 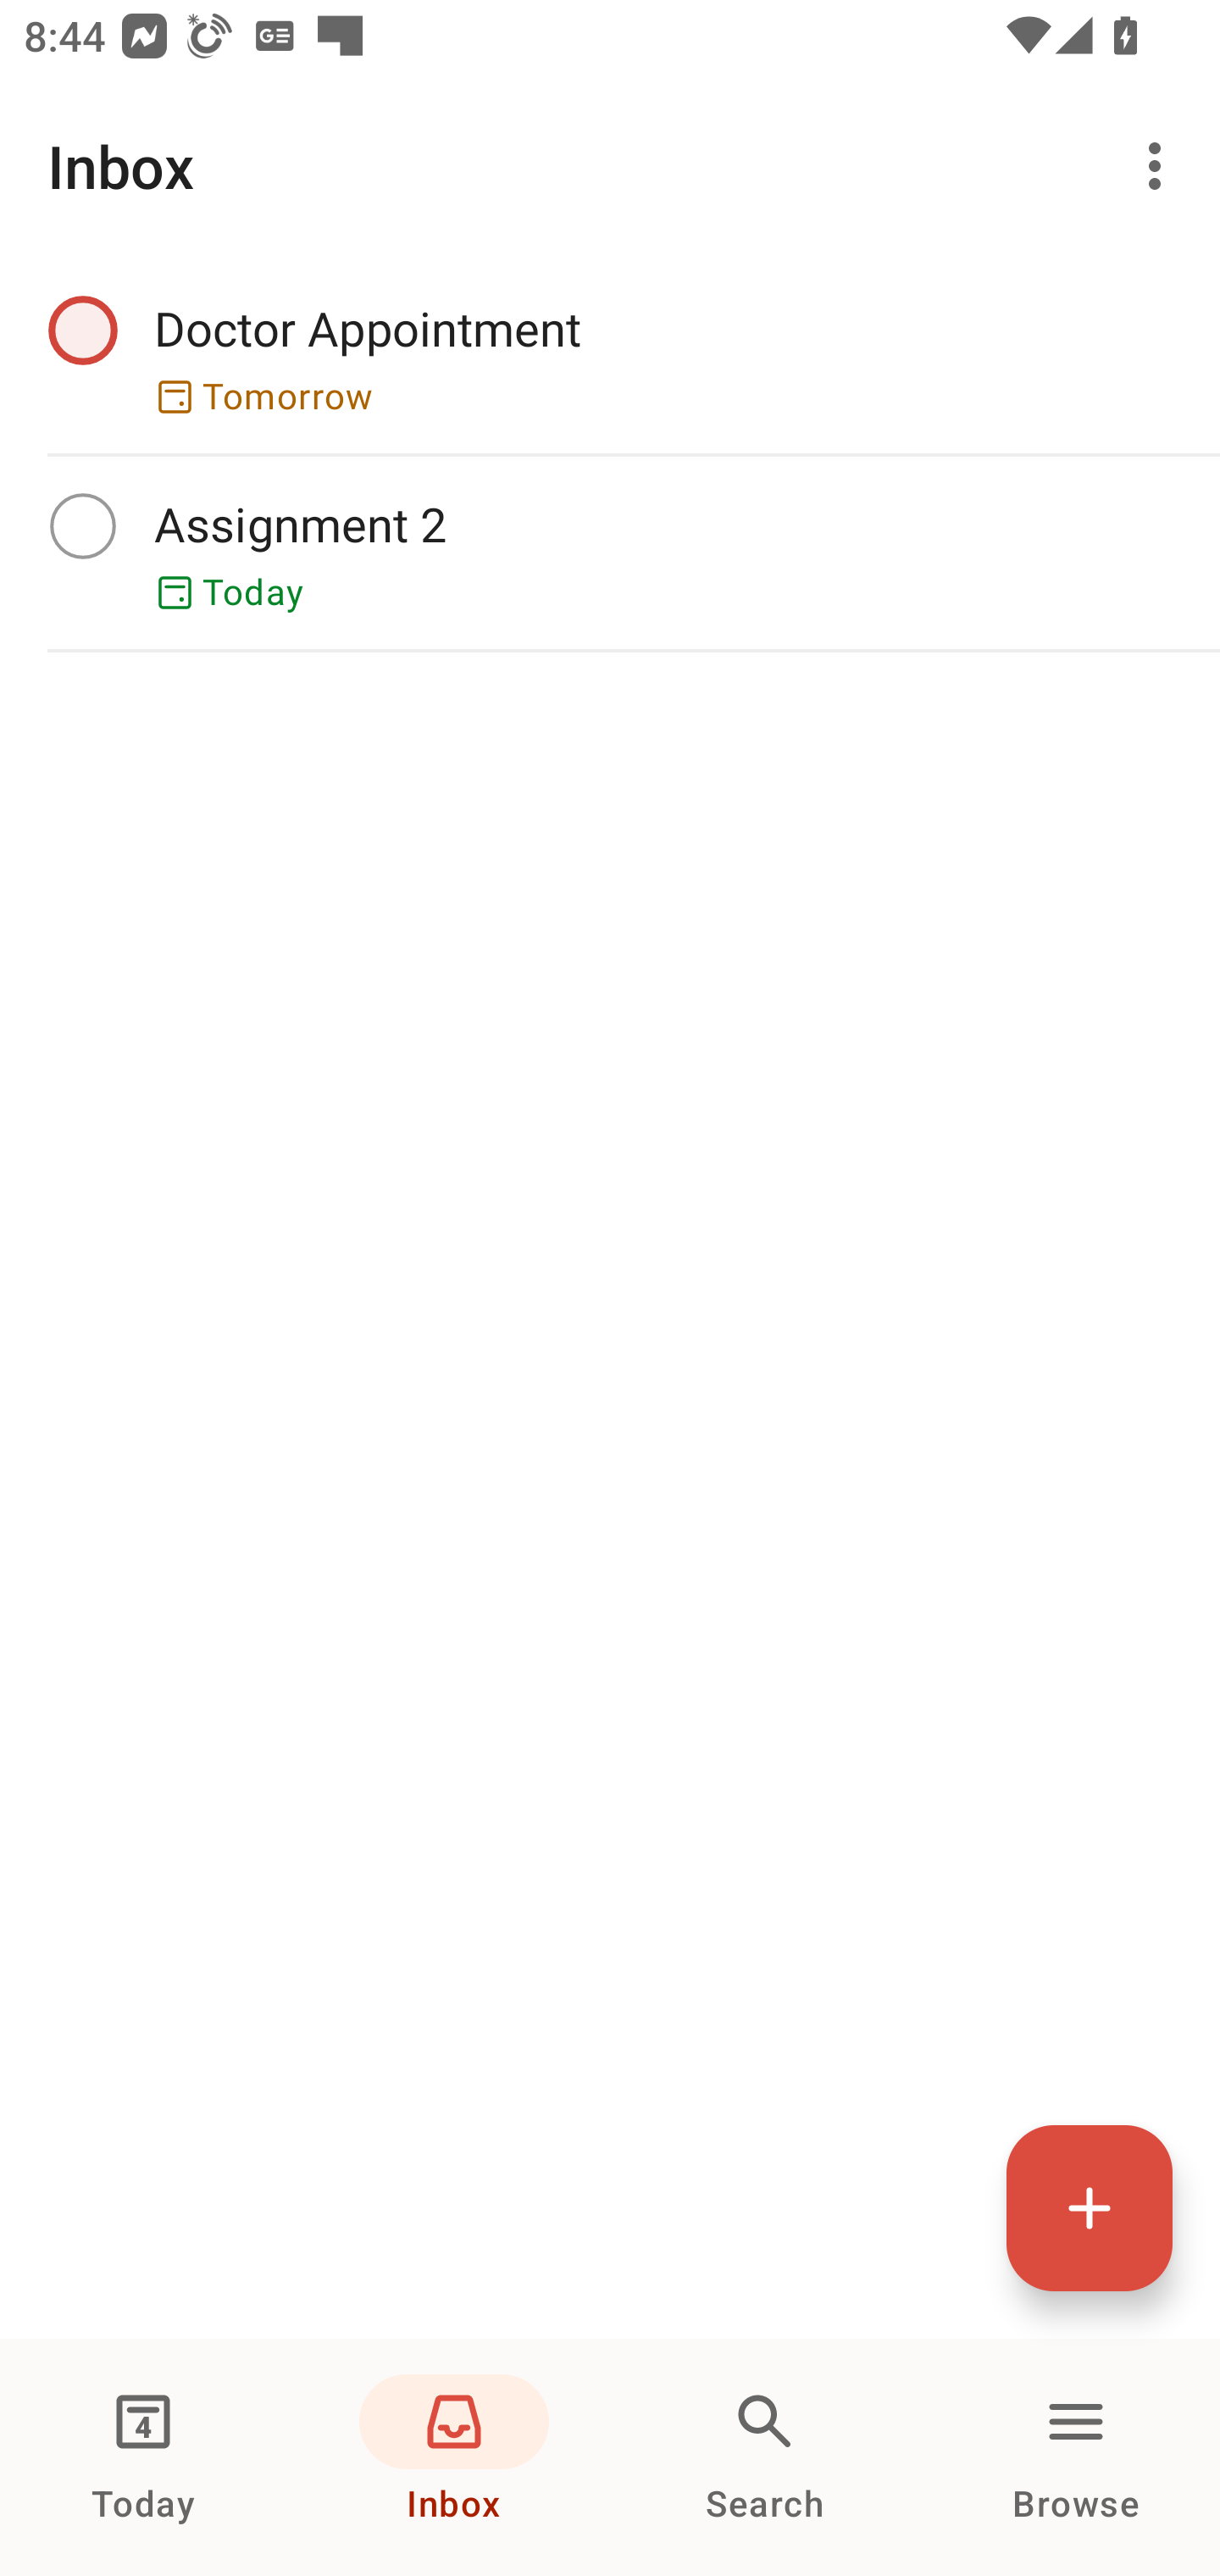 I want to click on Complete Doctor Appointment Tomorrow, so click(x=610, y=357).